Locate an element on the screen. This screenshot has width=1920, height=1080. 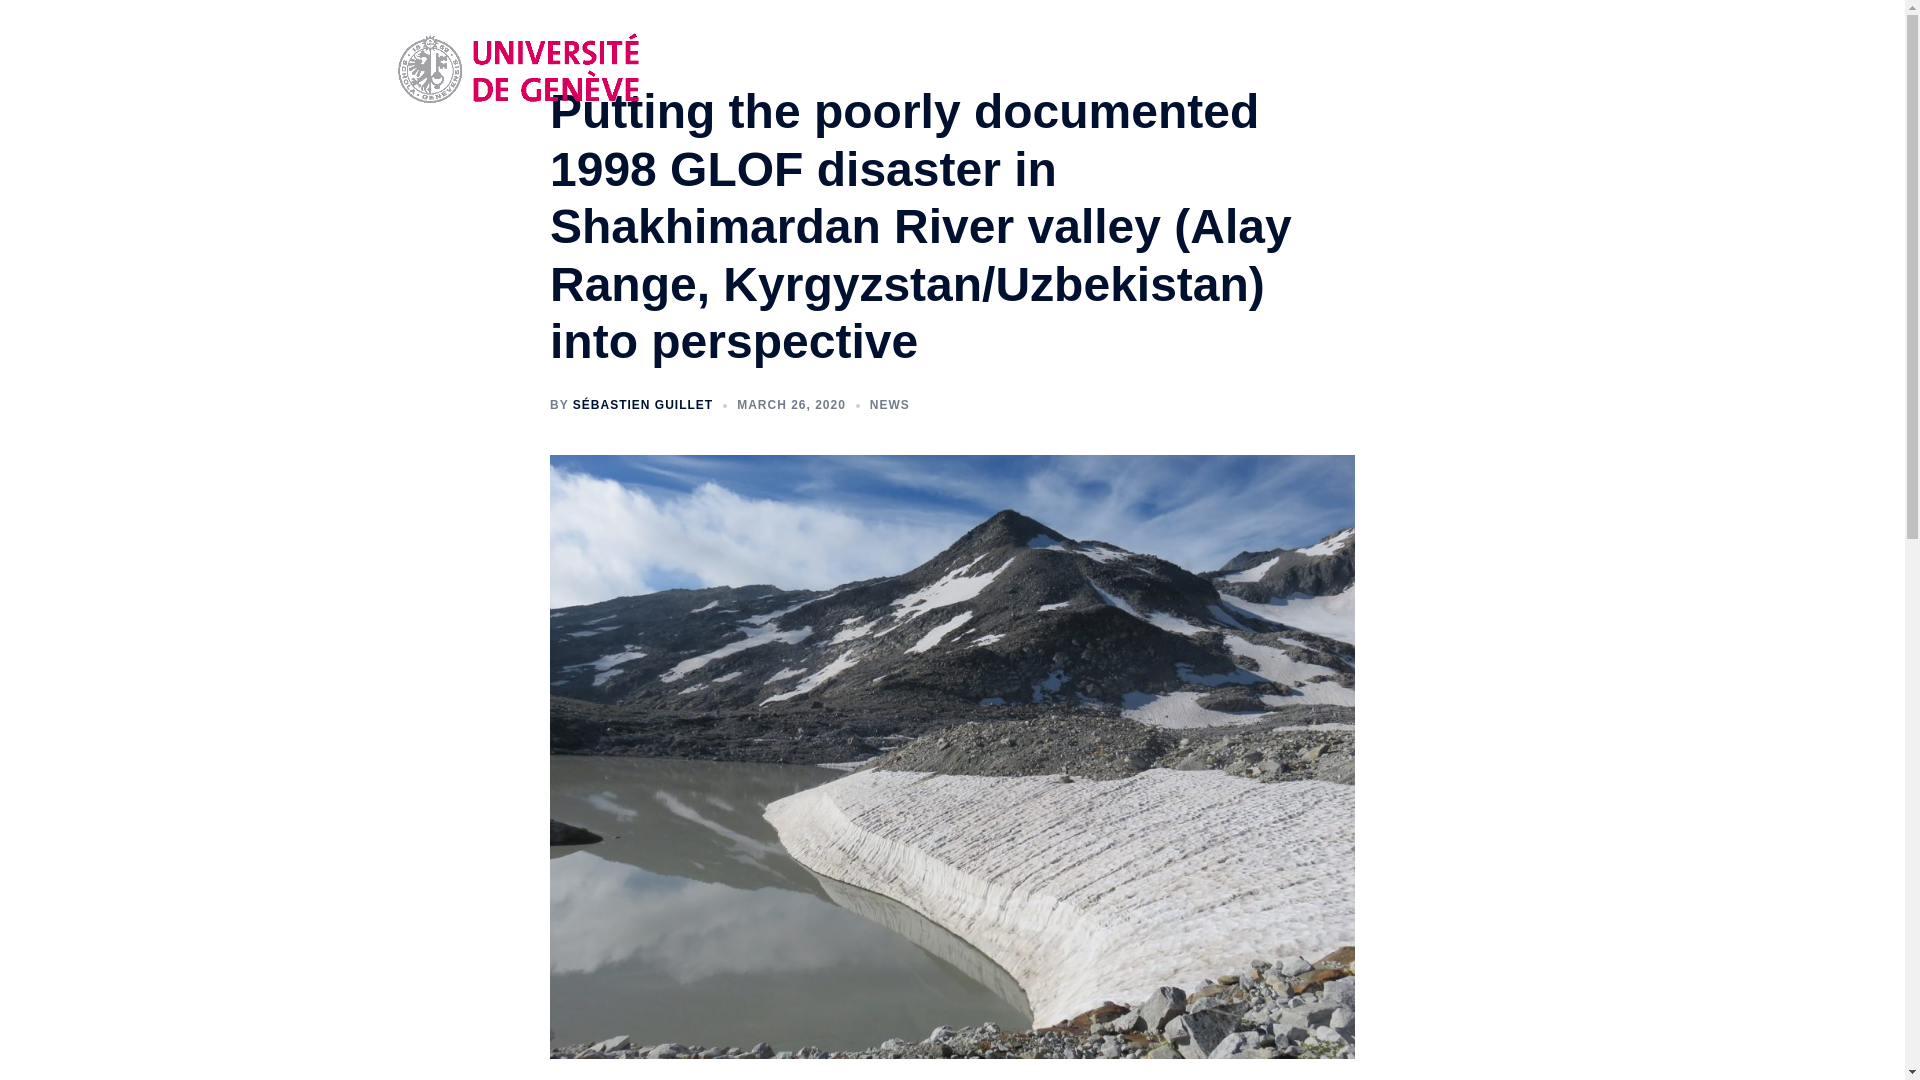
Home is located at coordinates (984, 70).